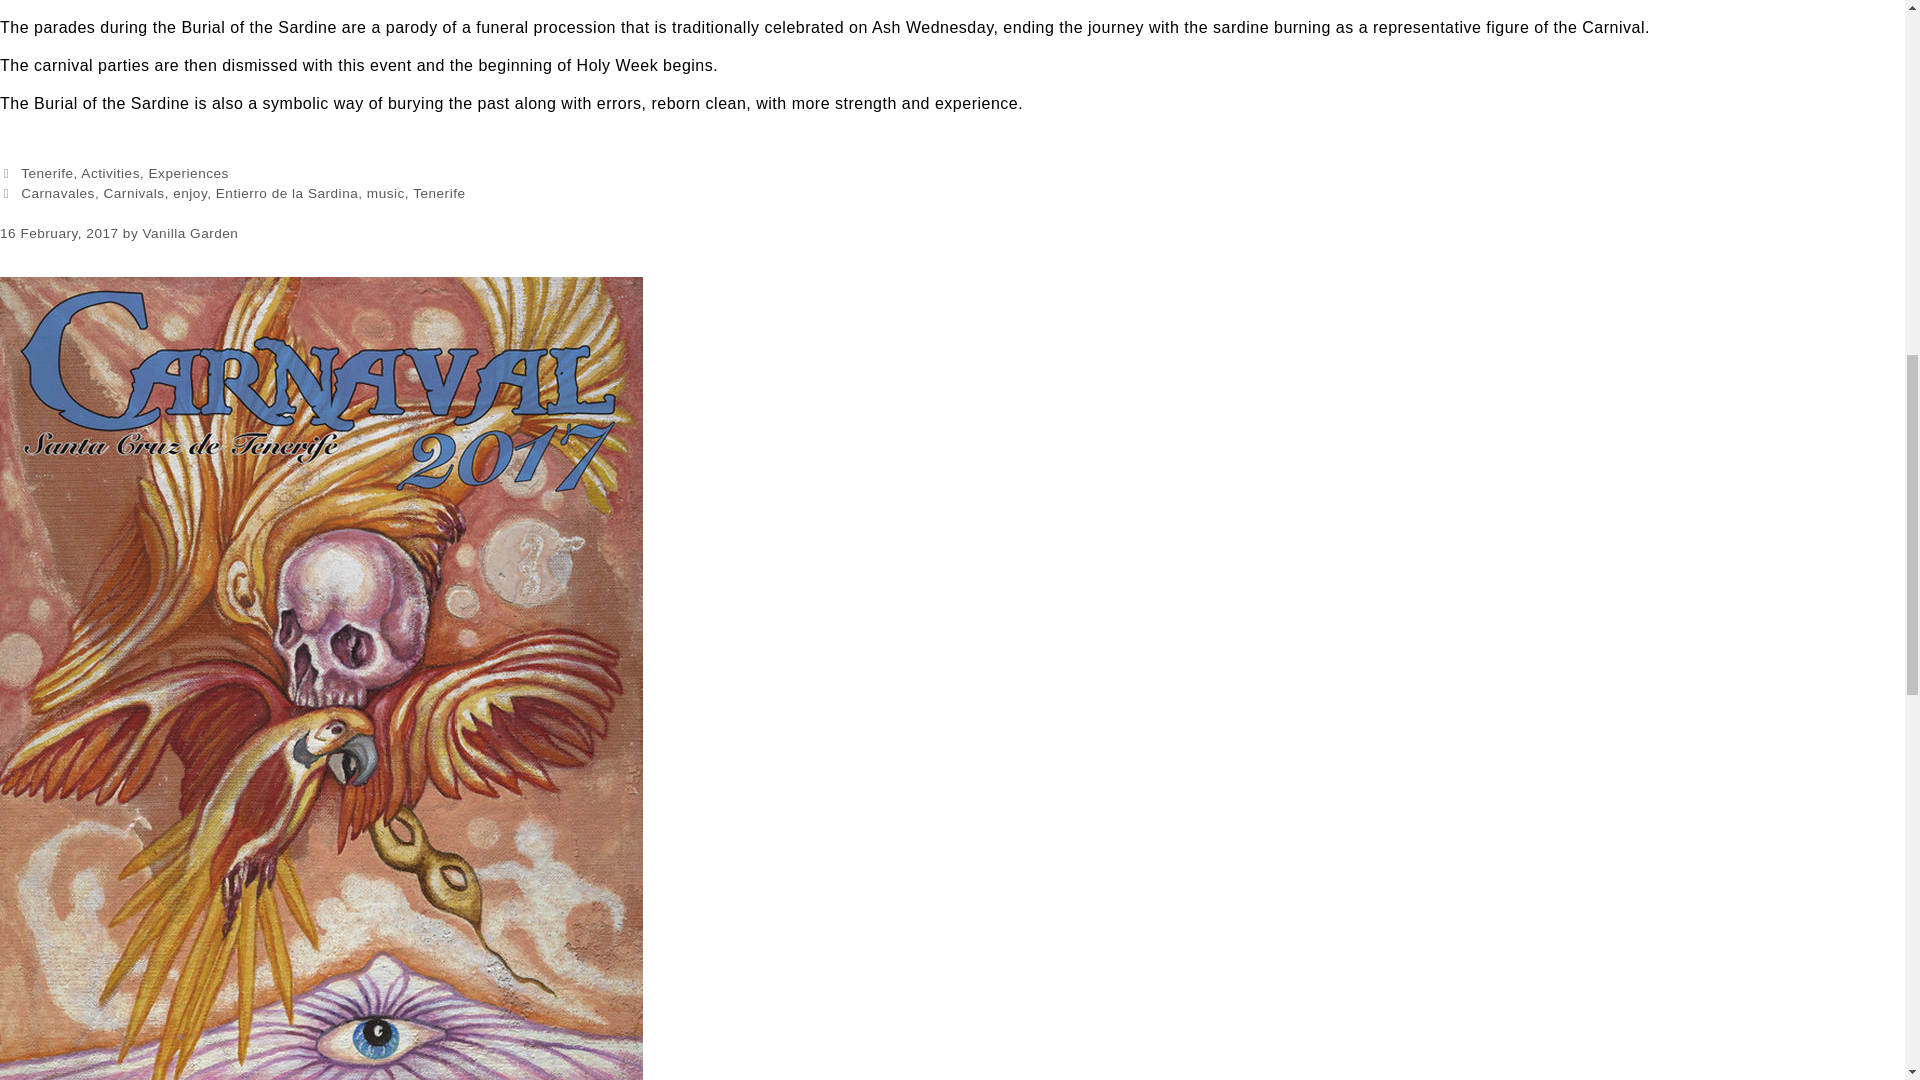  I want to click on Activities, so click(110, 174).